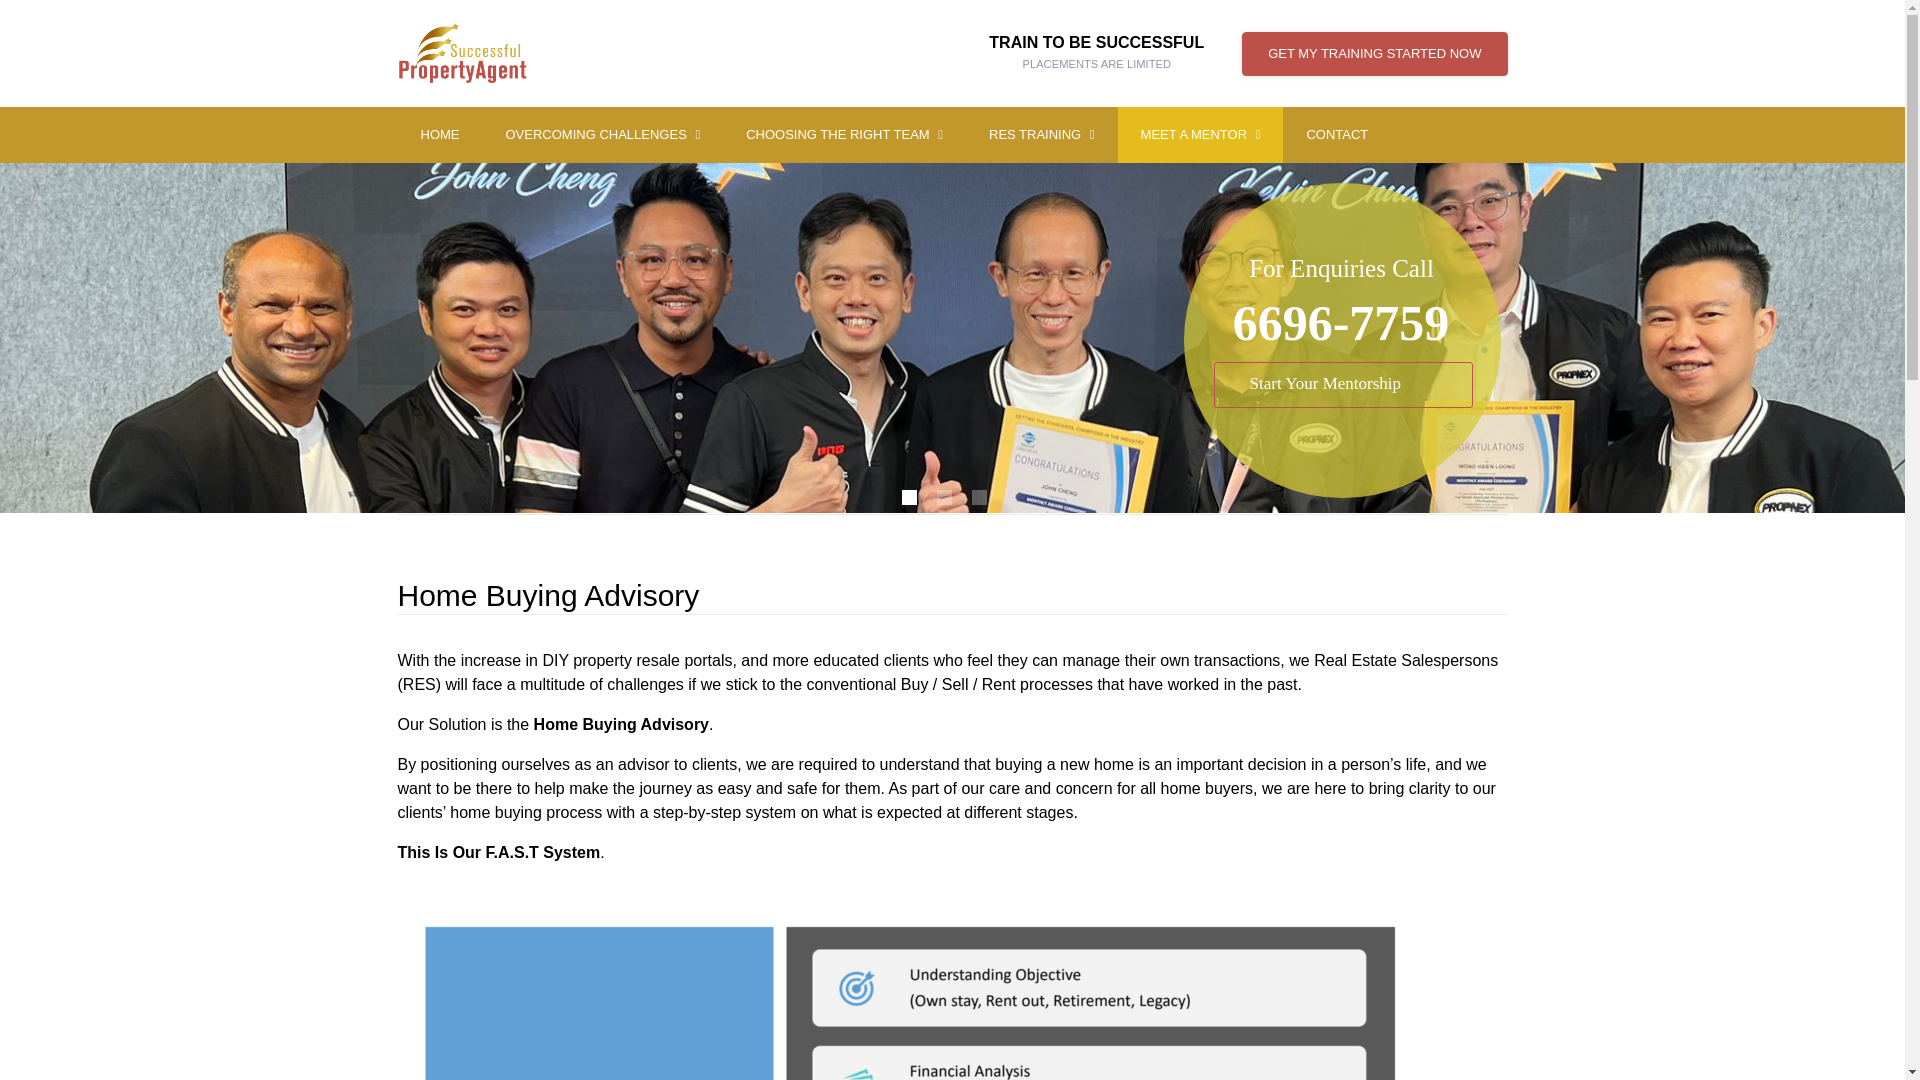 Image resolution: width=1920 pixels, height=1080 pixels. Describe the element at coordinates (1041, 134) in the screenshot. I see `Overcoming Challenges` at that location.